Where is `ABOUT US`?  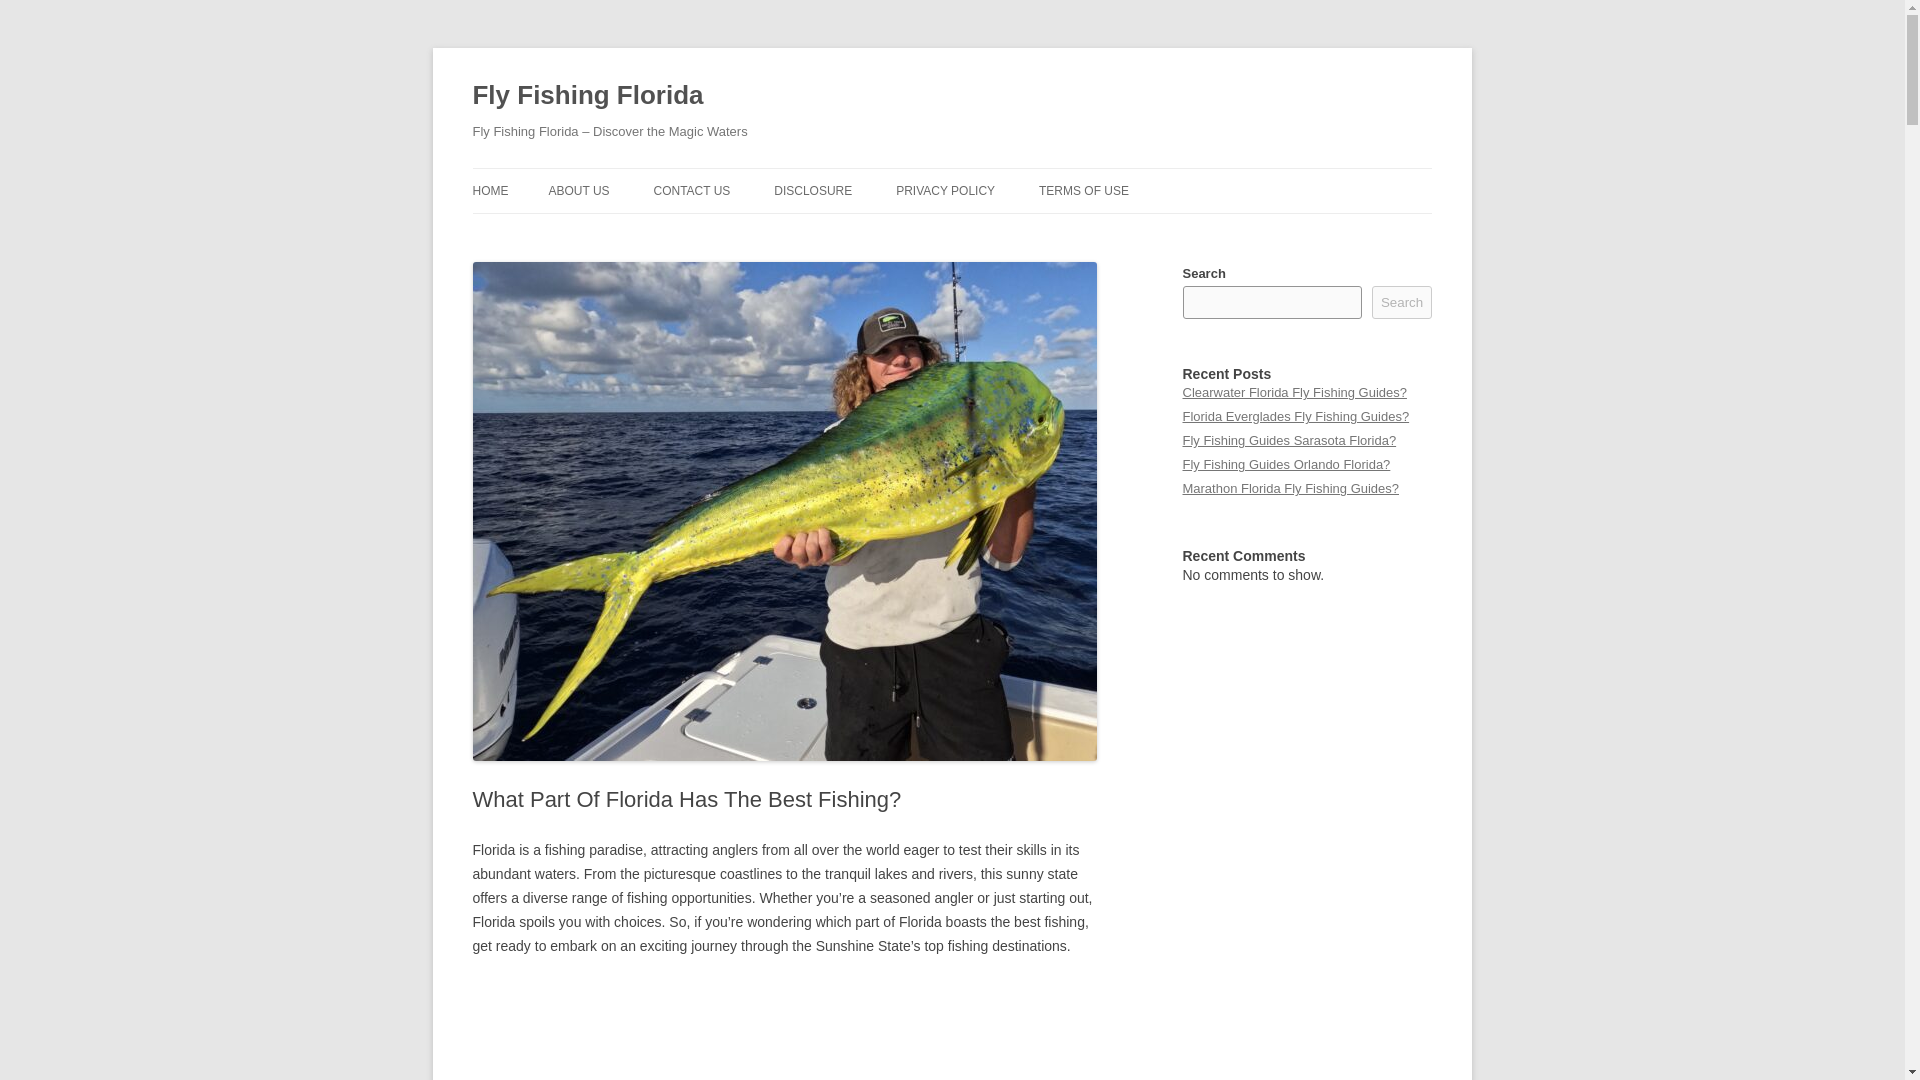 ABOUT US is located at coordinates (578, 190).